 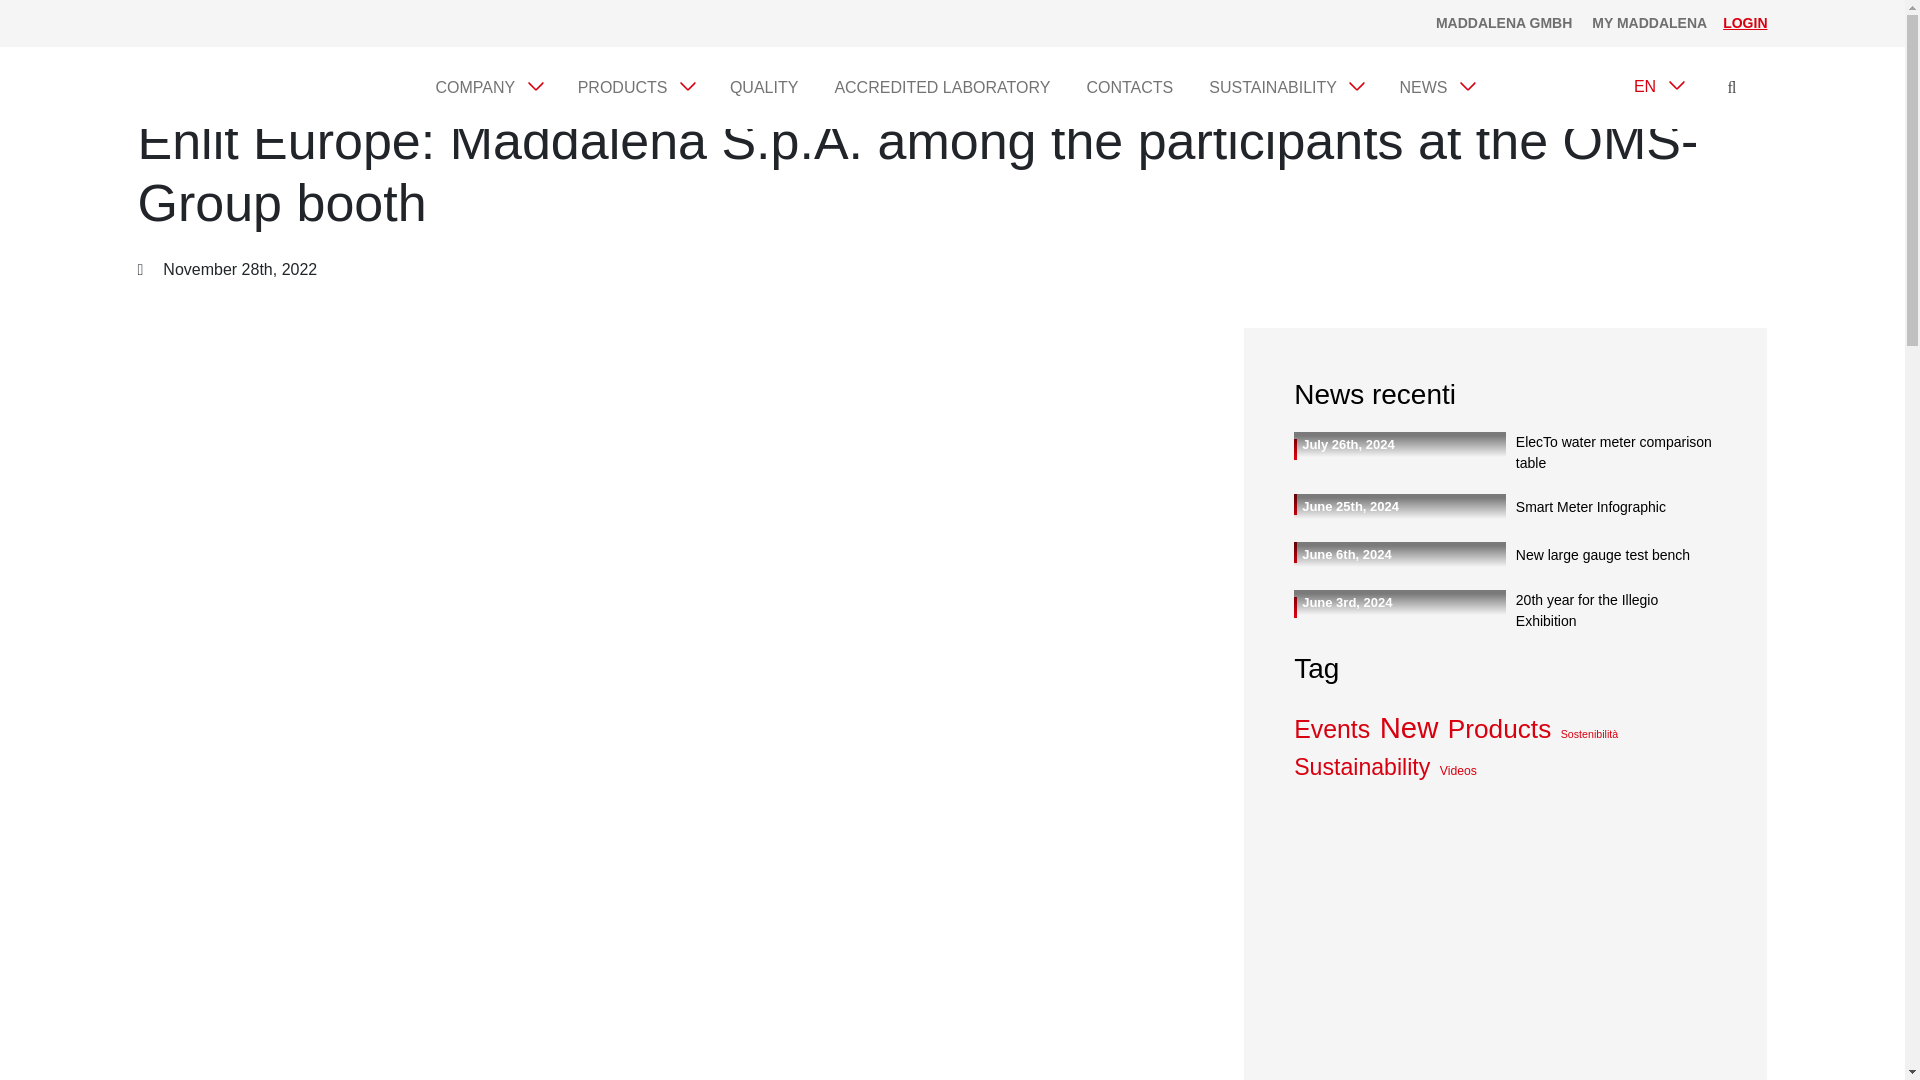 What do you see at coordinates (238, 88) in the screenshot?
I see `Vai alla homepage` at bounding box center [238, 88].